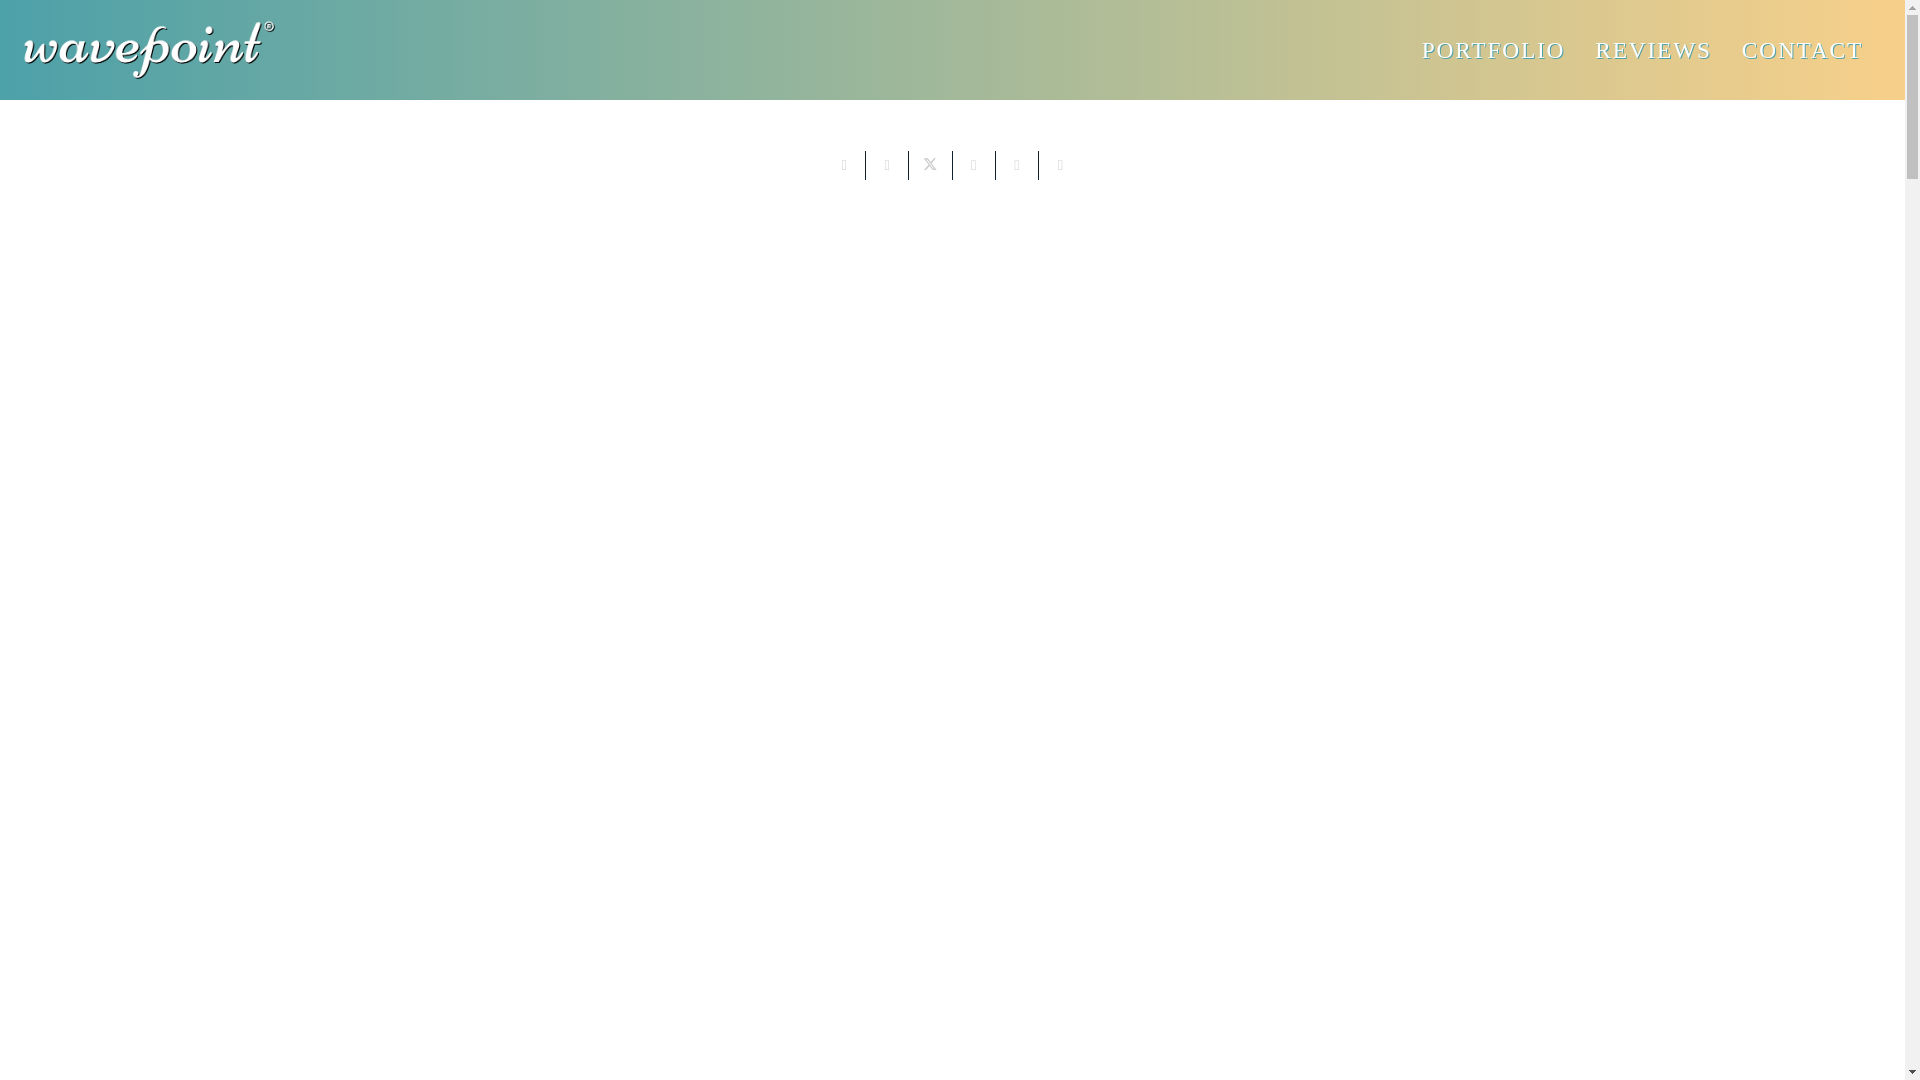 Image resolution: width=1920 pixels, height=1080 pixels. What do you see at coordinates (886, 166) in the screenshot?
I see `Share this` at bounding box center [886, 166].